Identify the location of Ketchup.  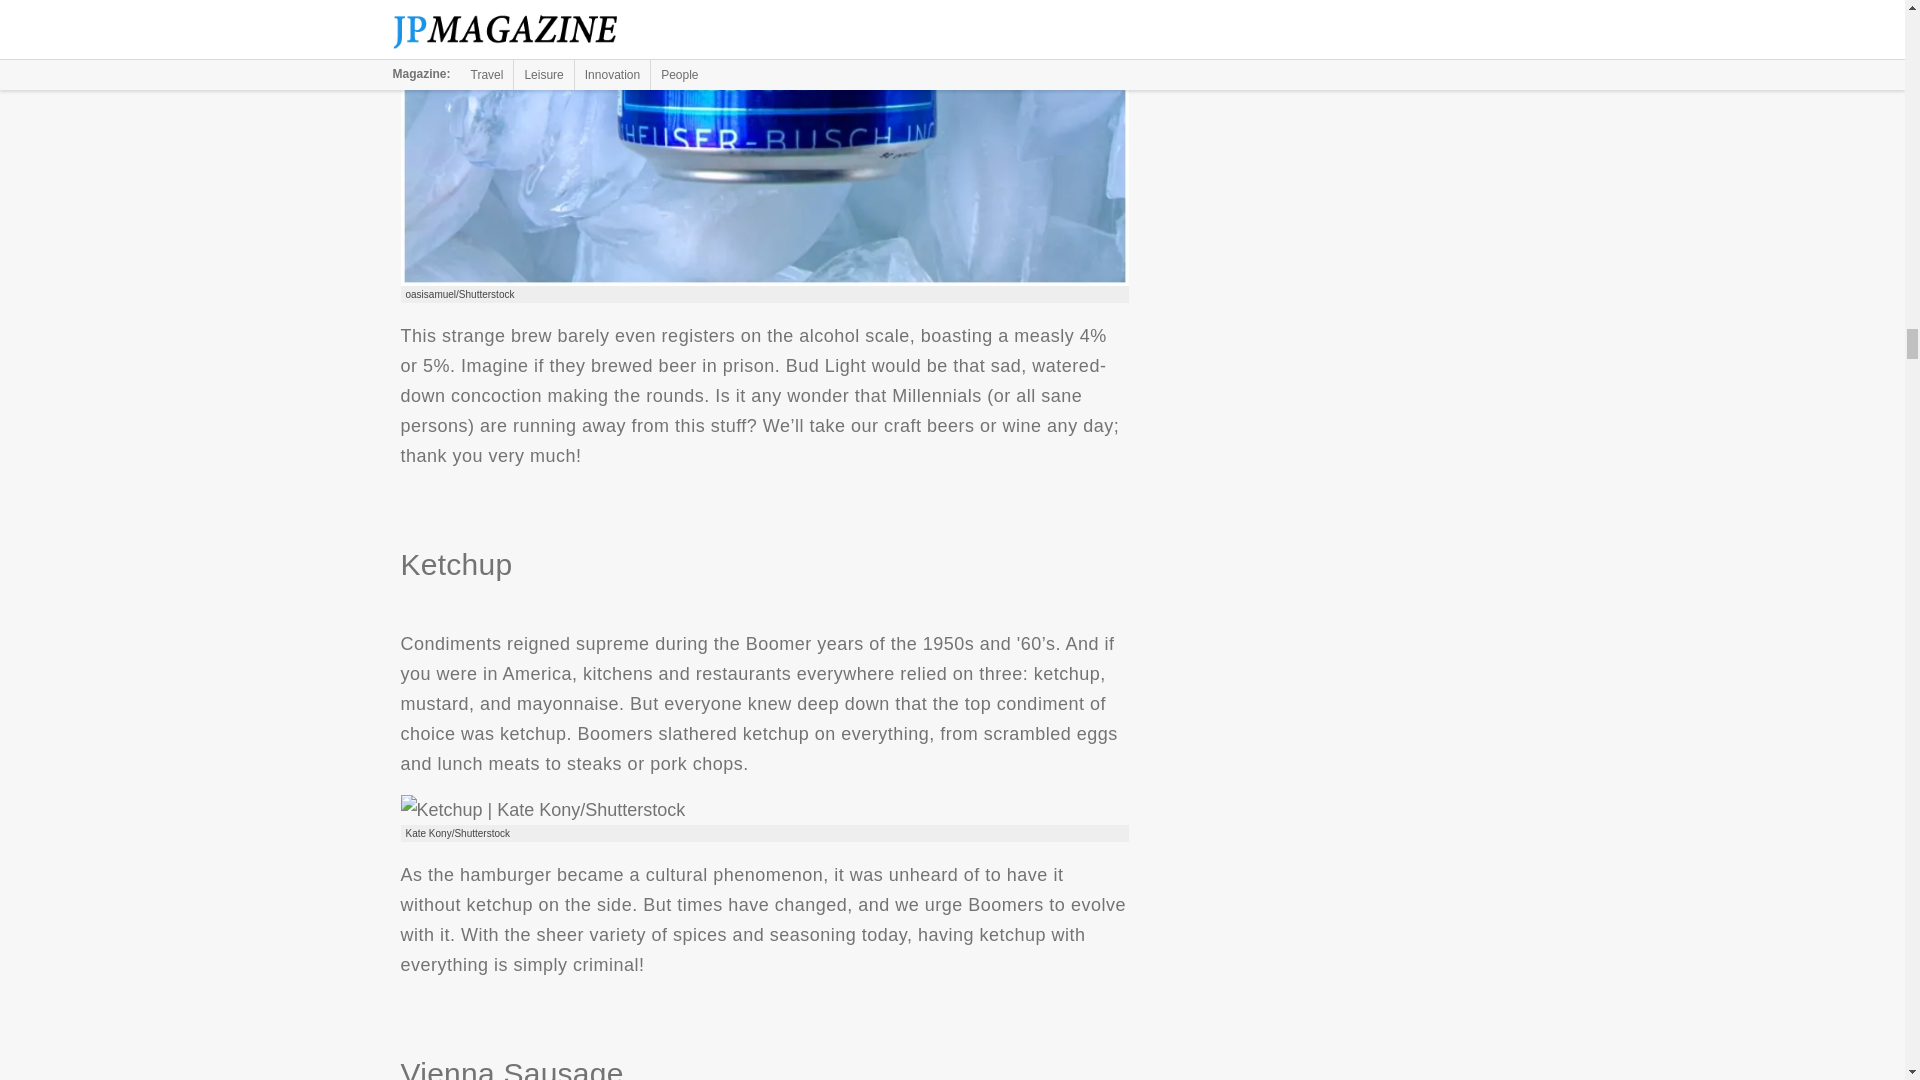
(542, 810).